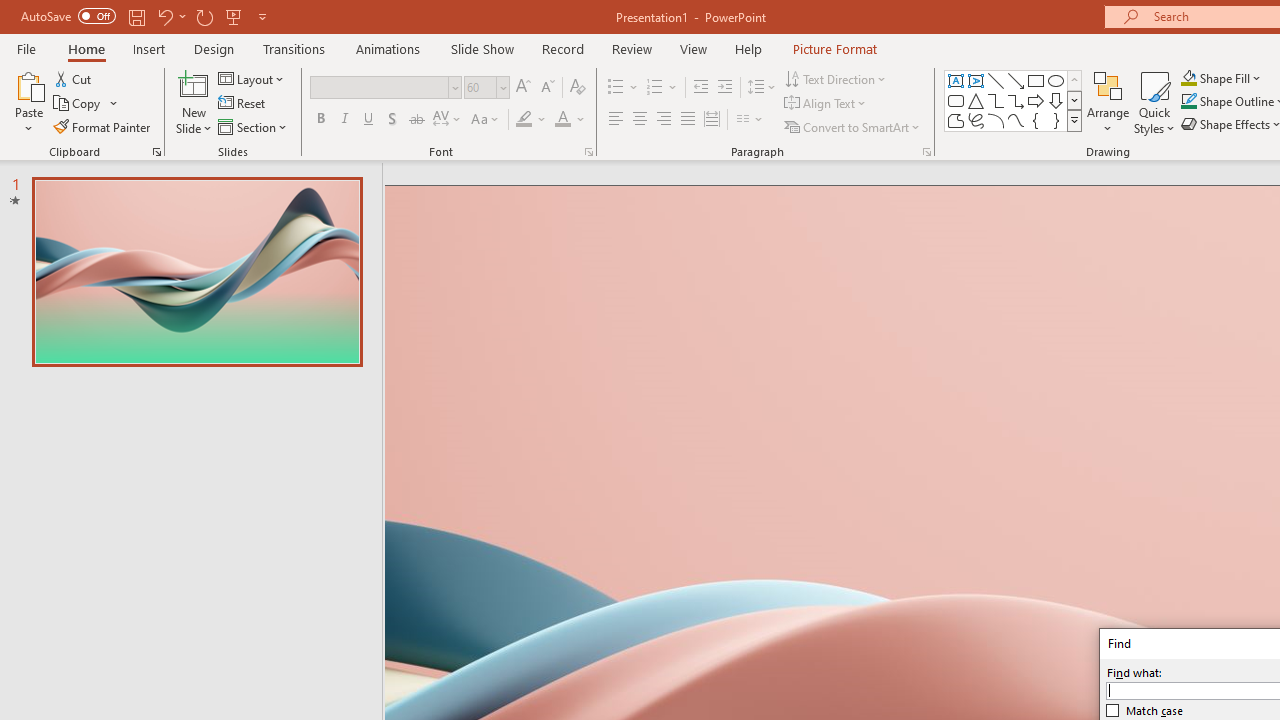  What do you see at coordinates (486, 120) in the screenshot?
I see `Change Case` at bounding box center [486, 120].